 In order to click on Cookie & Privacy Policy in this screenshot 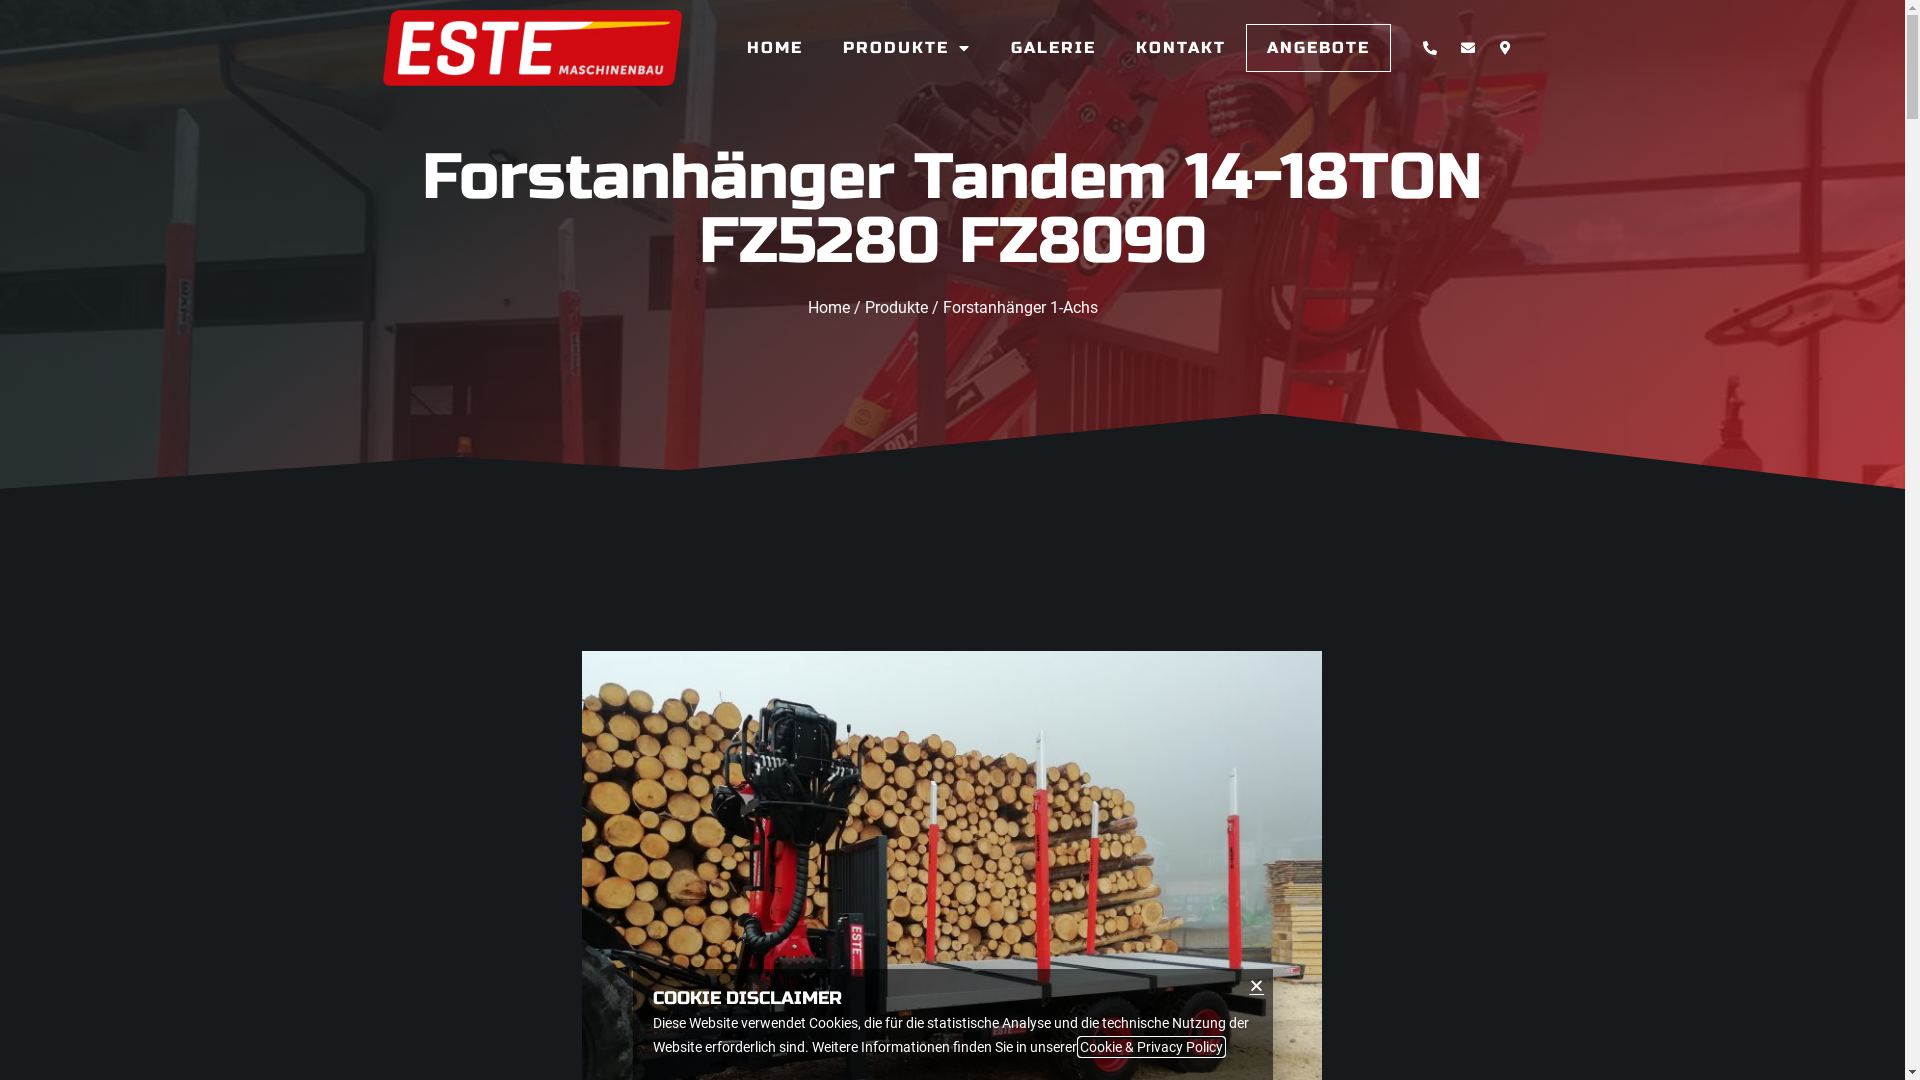, I will do `click(1152, 1047)`.